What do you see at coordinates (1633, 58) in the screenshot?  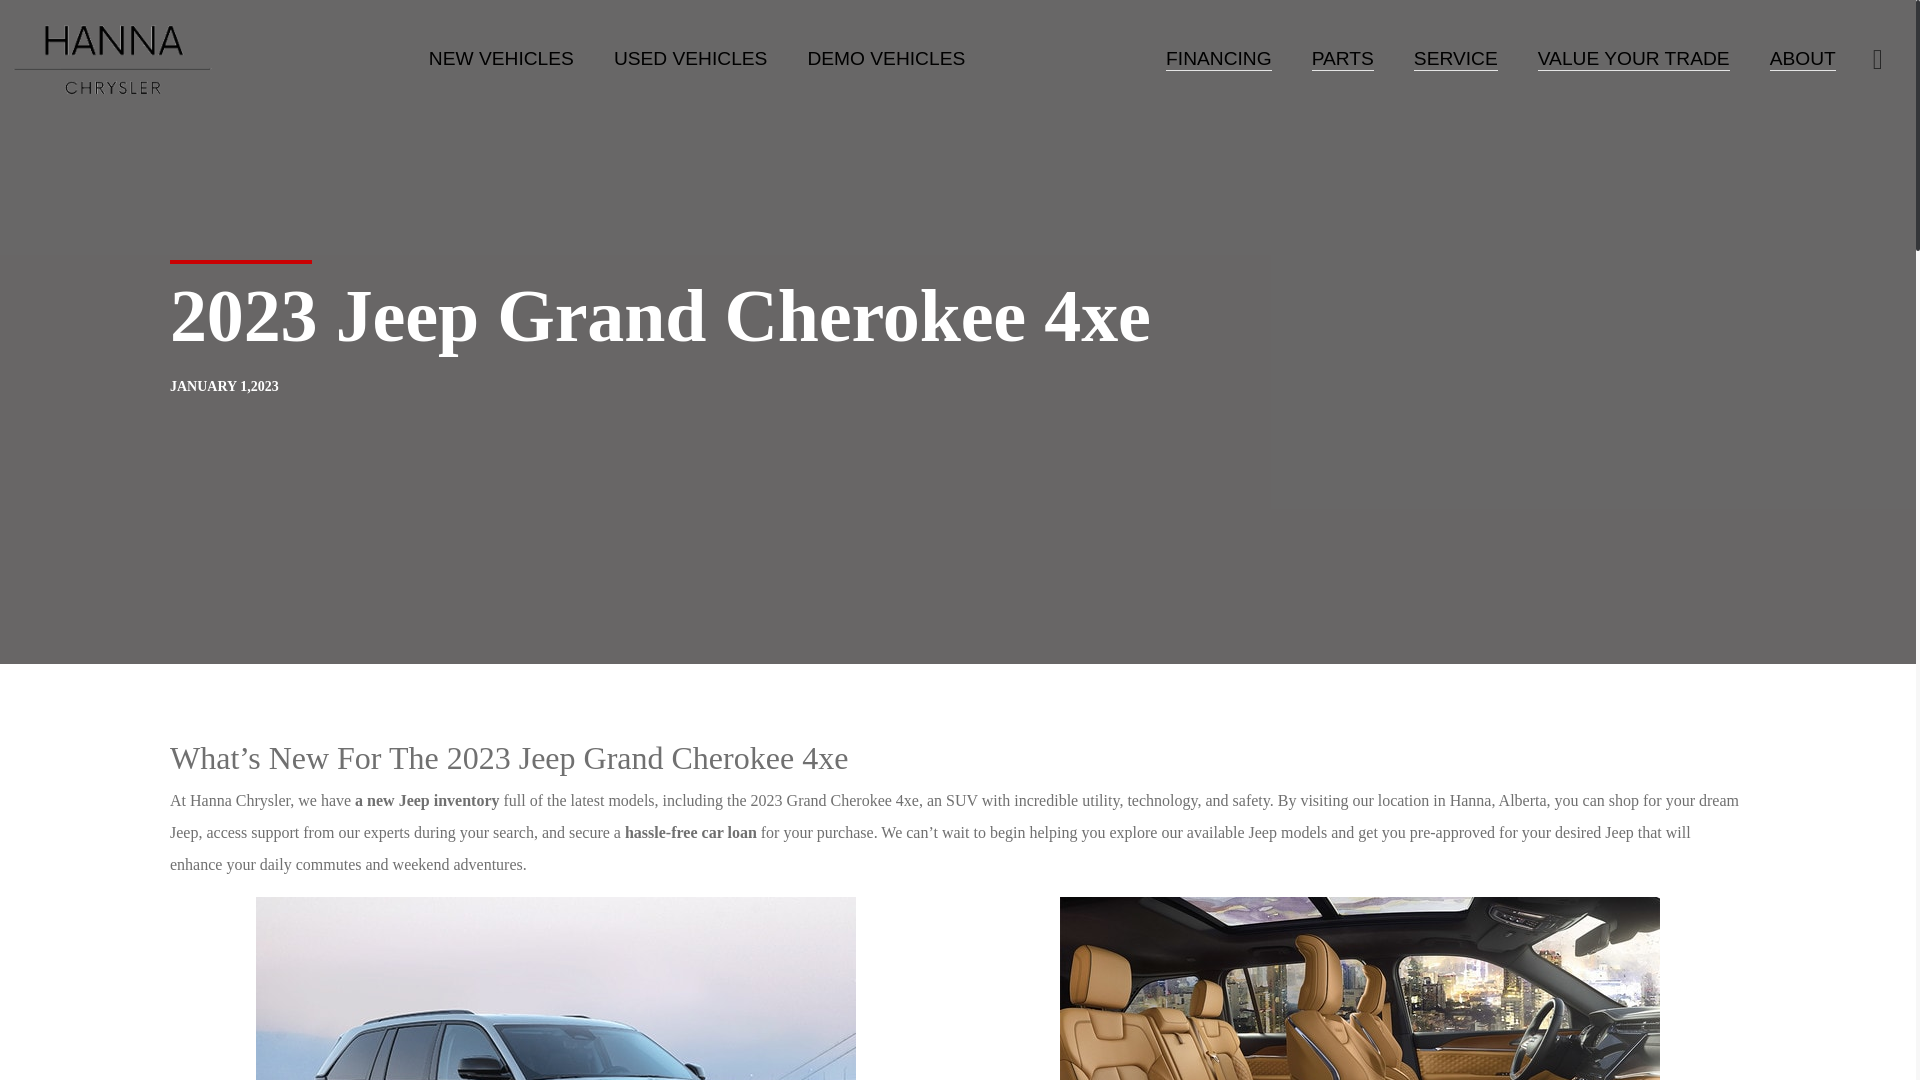 I see `VALUE YOUR TRADE` at bounding box center [1633, 58].